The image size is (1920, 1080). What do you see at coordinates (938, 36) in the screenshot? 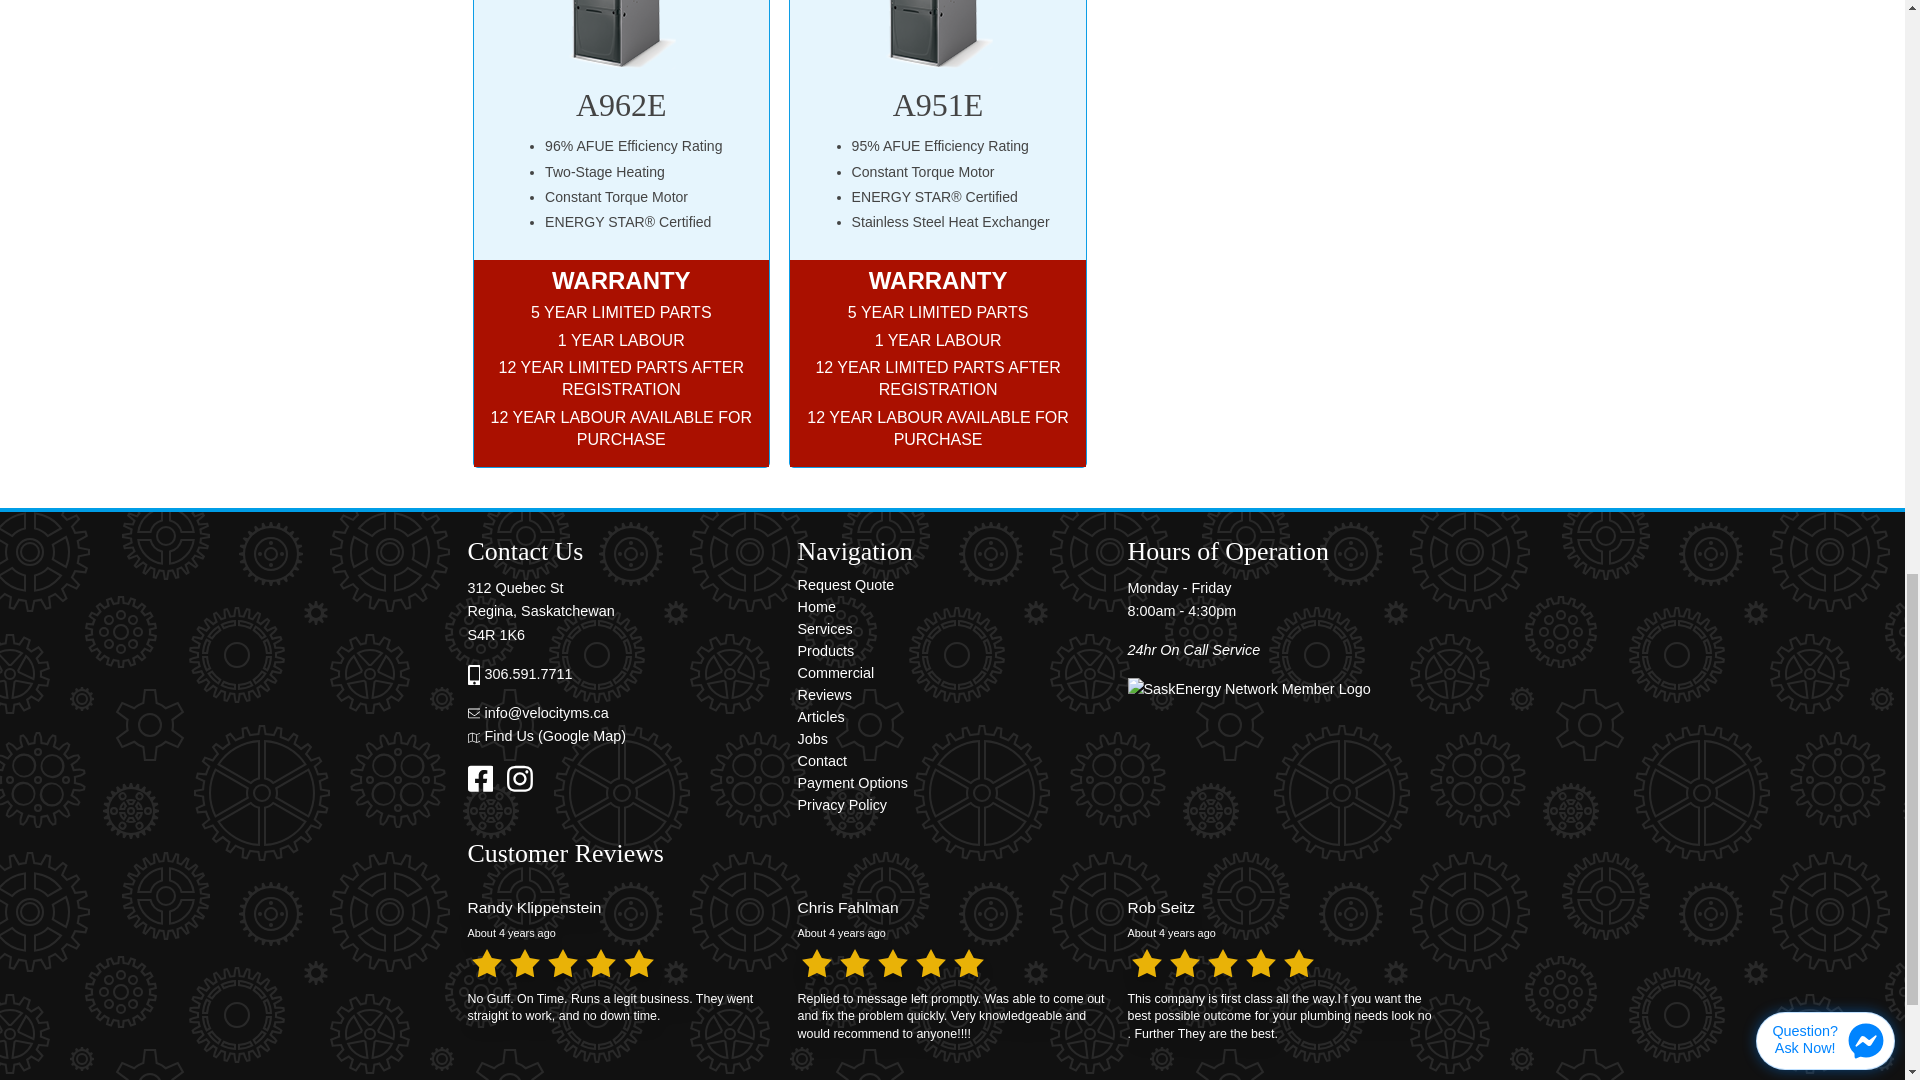
I see `AirEase Furnace A951E` at bounding box center [938, 36].